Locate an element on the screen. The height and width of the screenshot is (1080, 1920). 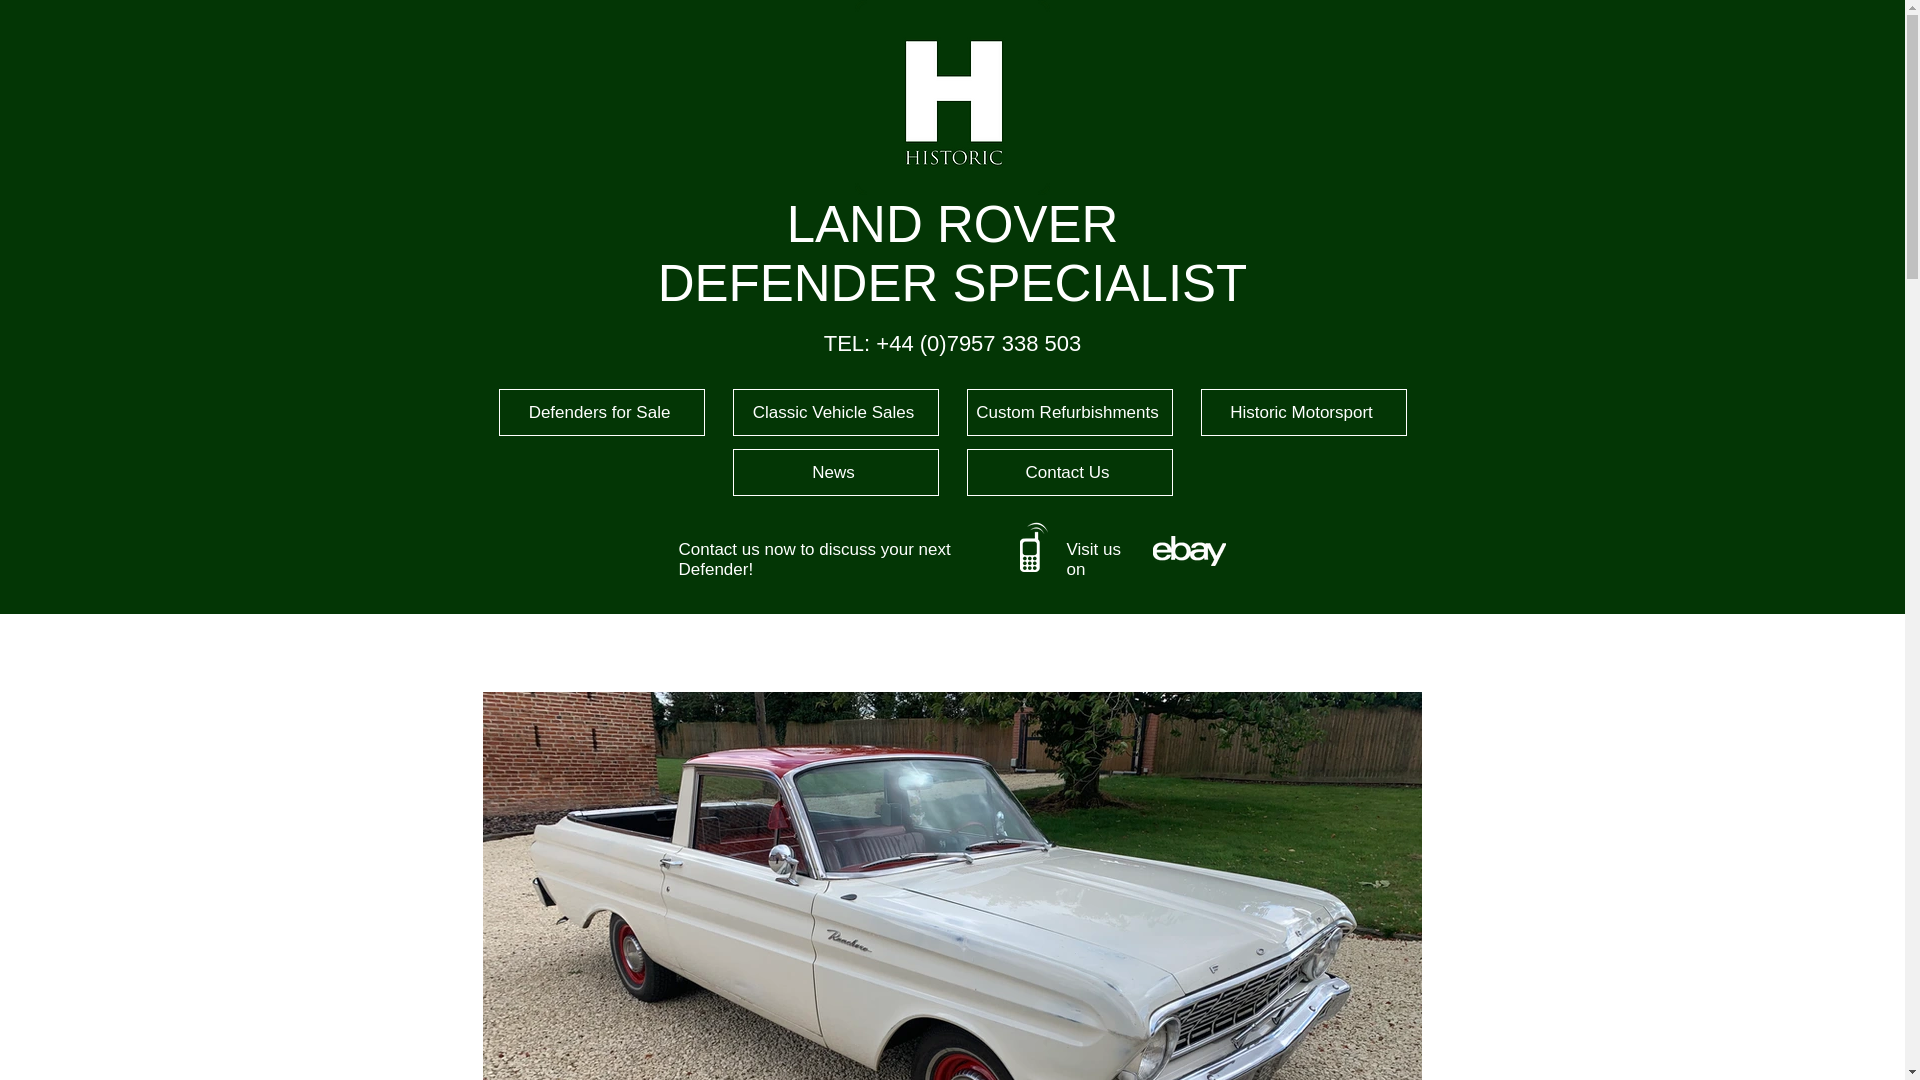
Historic Motorsport is located at coordinates (1302, 412).